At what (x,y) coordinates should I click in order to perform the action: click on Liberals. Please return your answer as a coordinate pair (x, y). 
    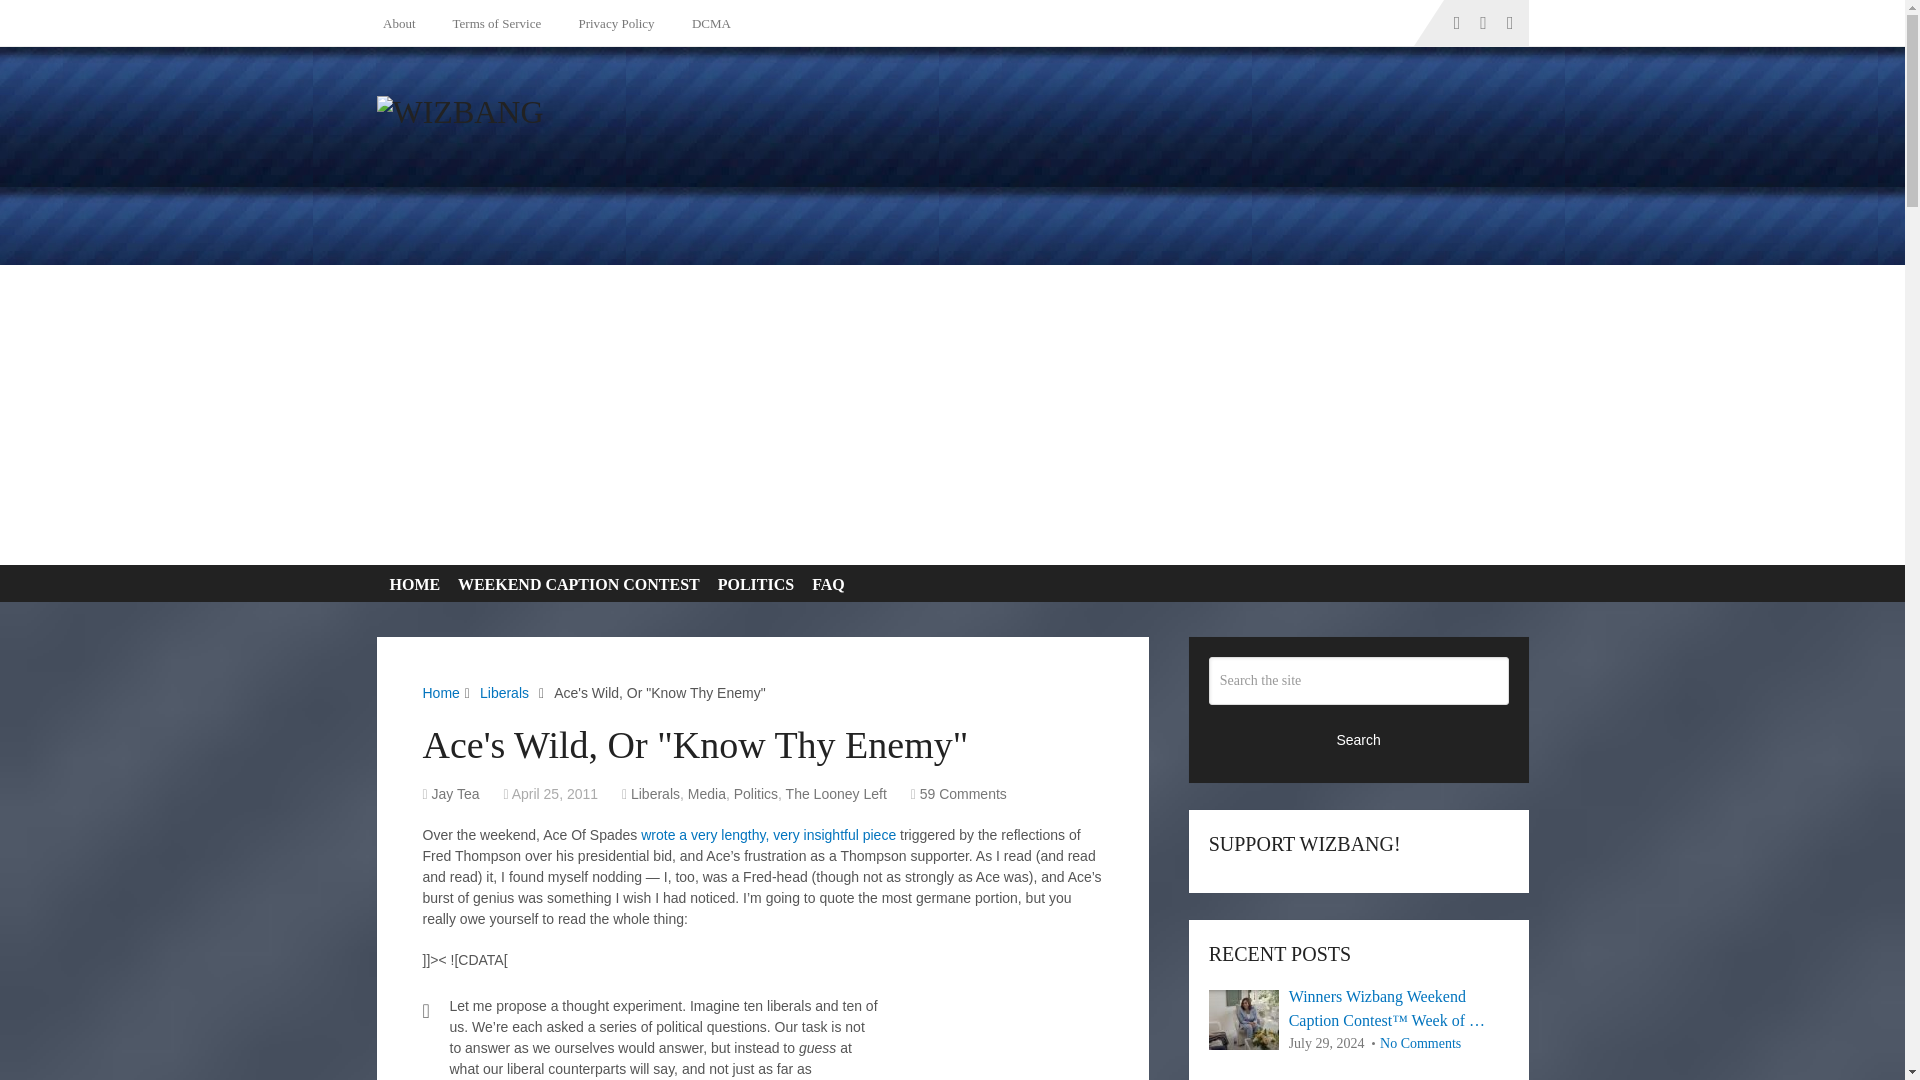
    Looking at the image, I should click on (504, 692).